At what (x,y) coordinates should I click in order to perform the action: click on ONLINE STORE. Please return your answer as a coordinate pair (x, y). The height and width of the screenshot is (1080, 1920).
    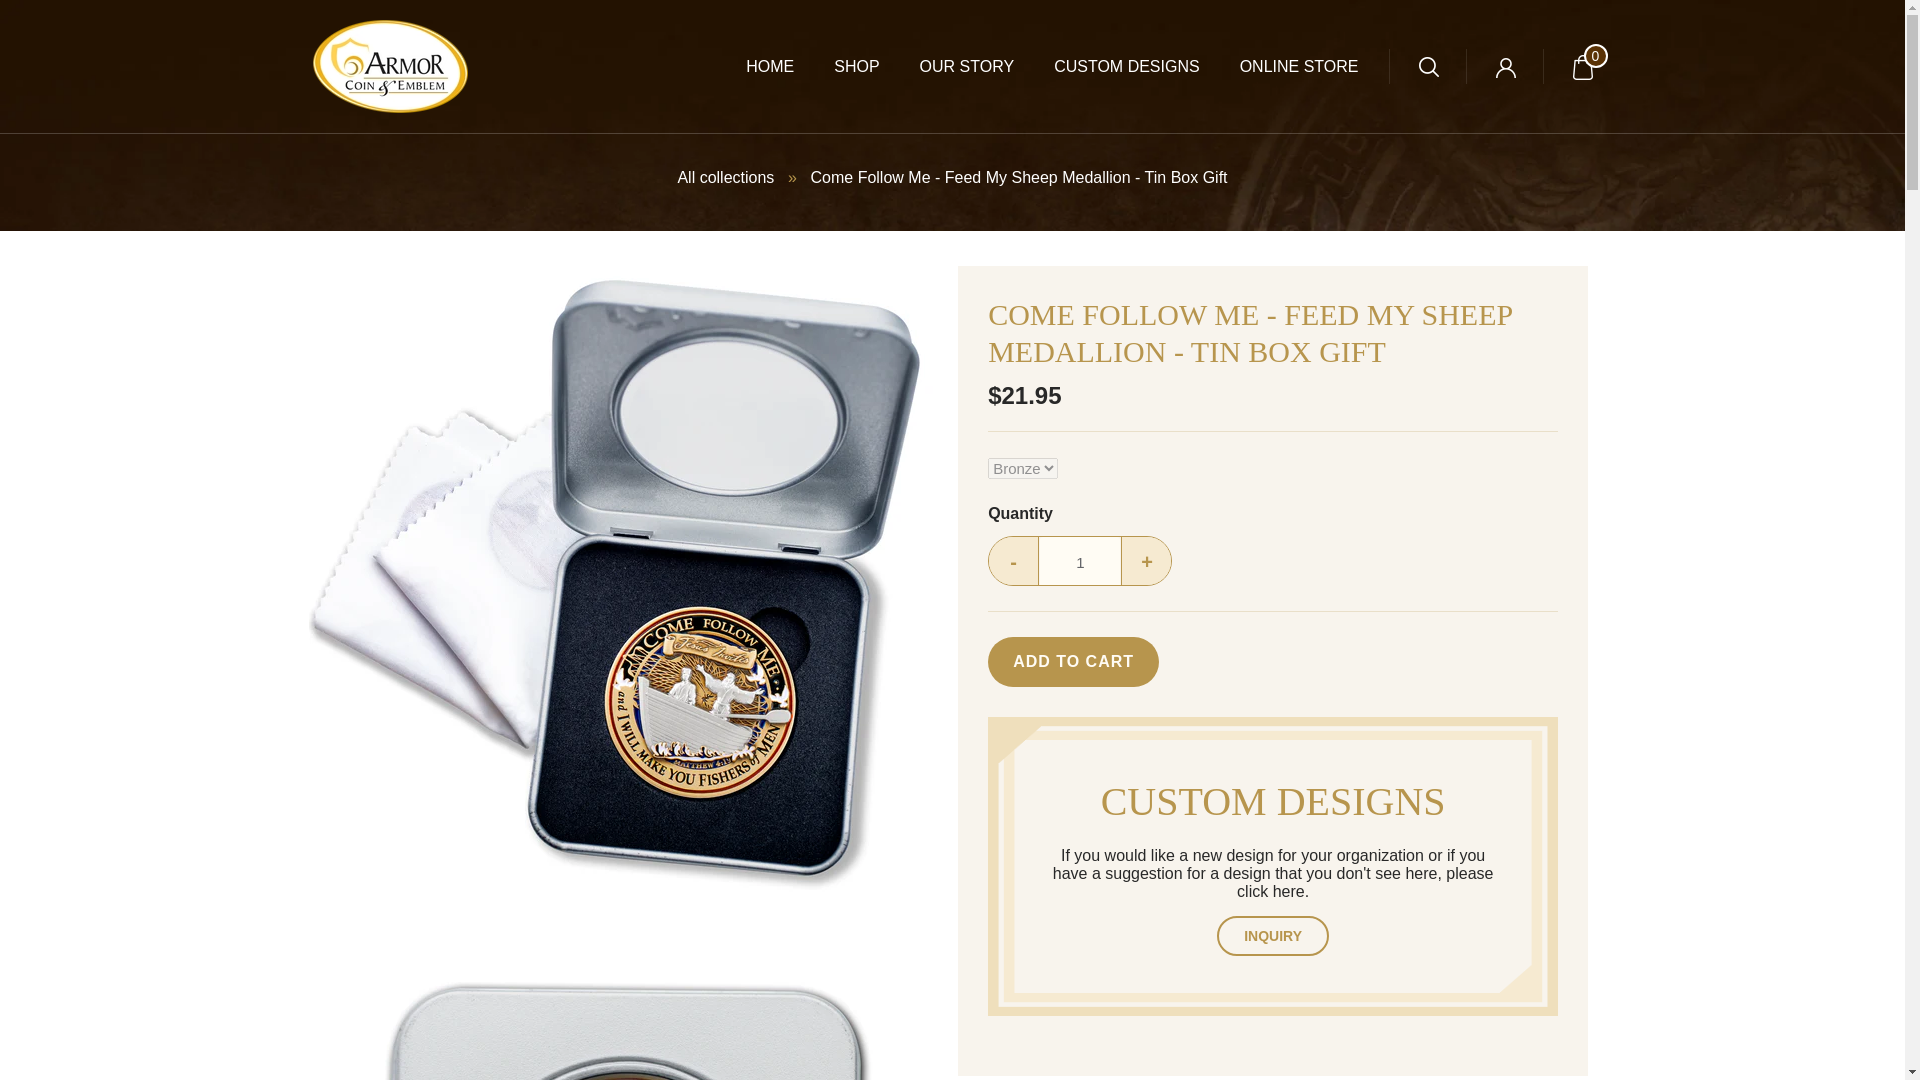
    Looking at the image, I should click on (1280, 66).